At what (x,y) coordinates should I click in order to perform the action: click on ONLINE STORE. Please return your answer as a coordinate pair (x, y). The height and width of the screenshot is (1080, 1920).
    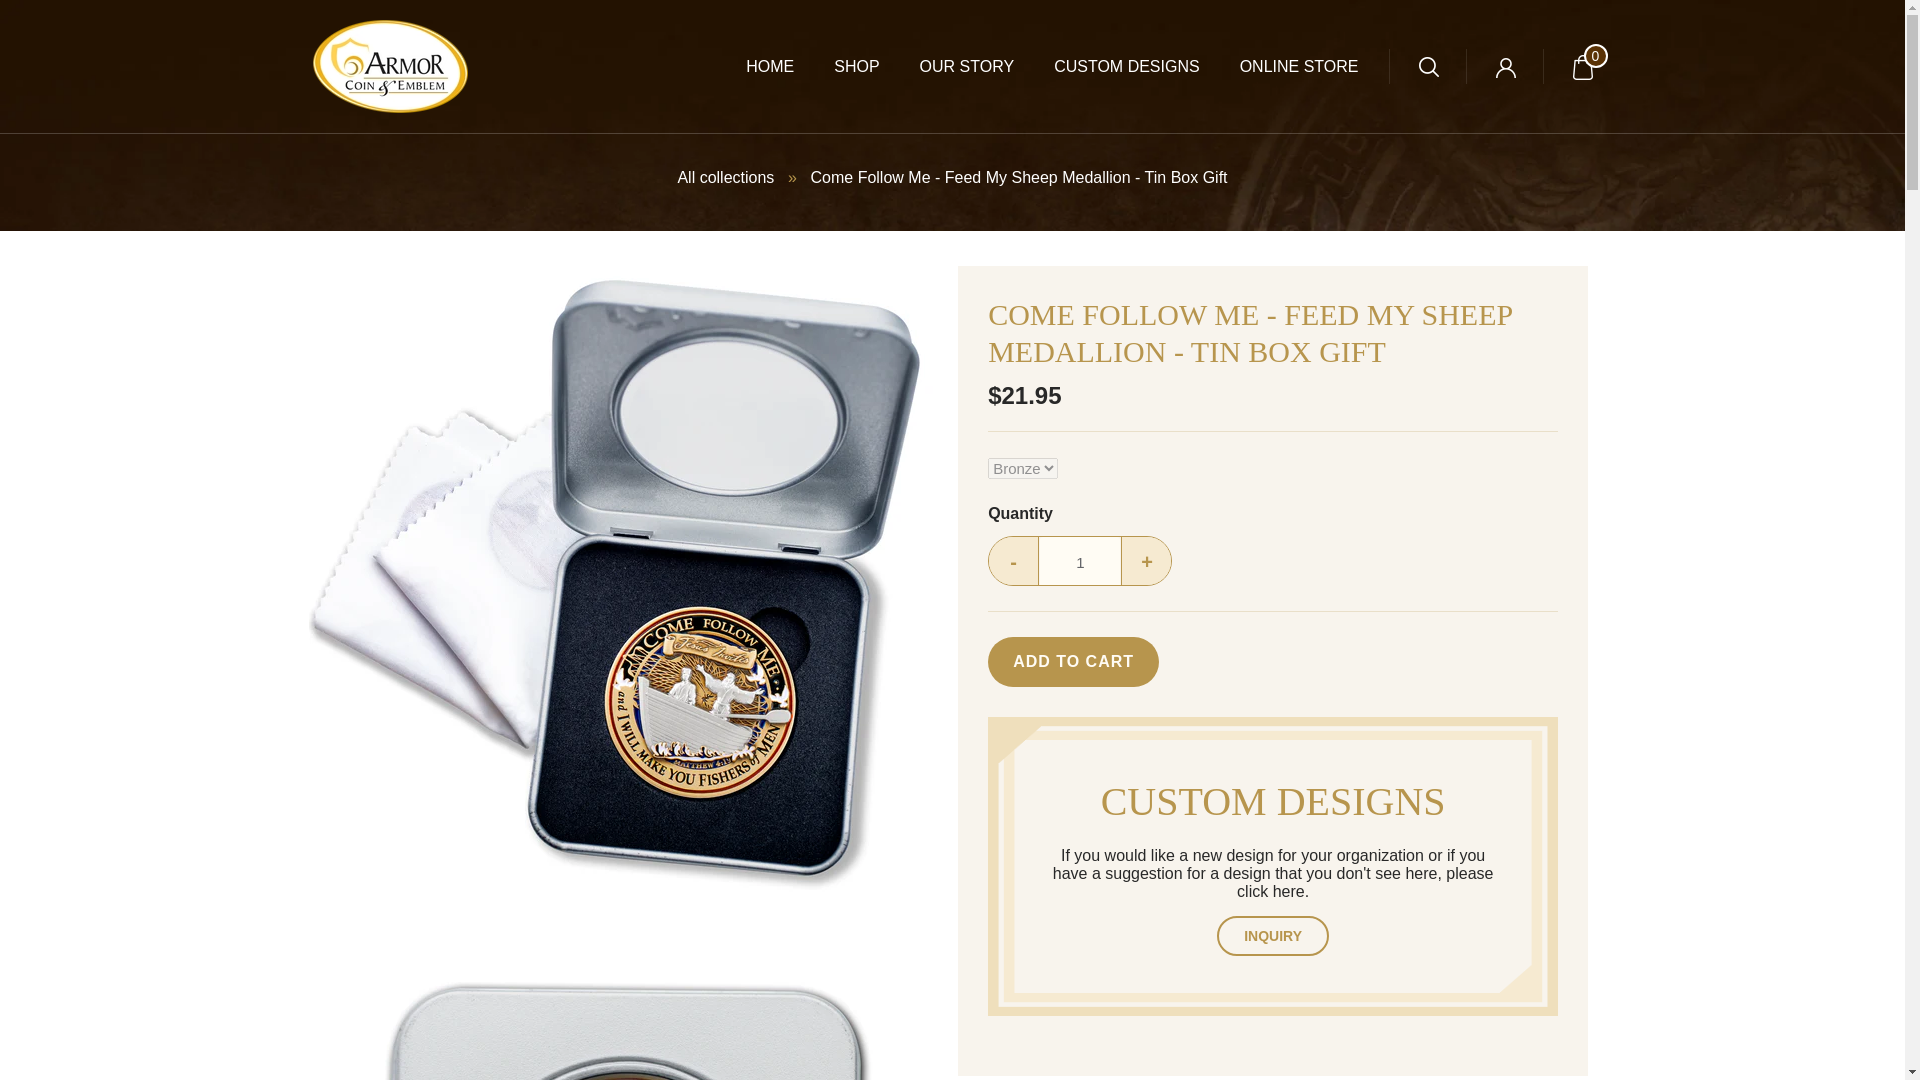
    Looking at the image, I should click on (1280, 66).